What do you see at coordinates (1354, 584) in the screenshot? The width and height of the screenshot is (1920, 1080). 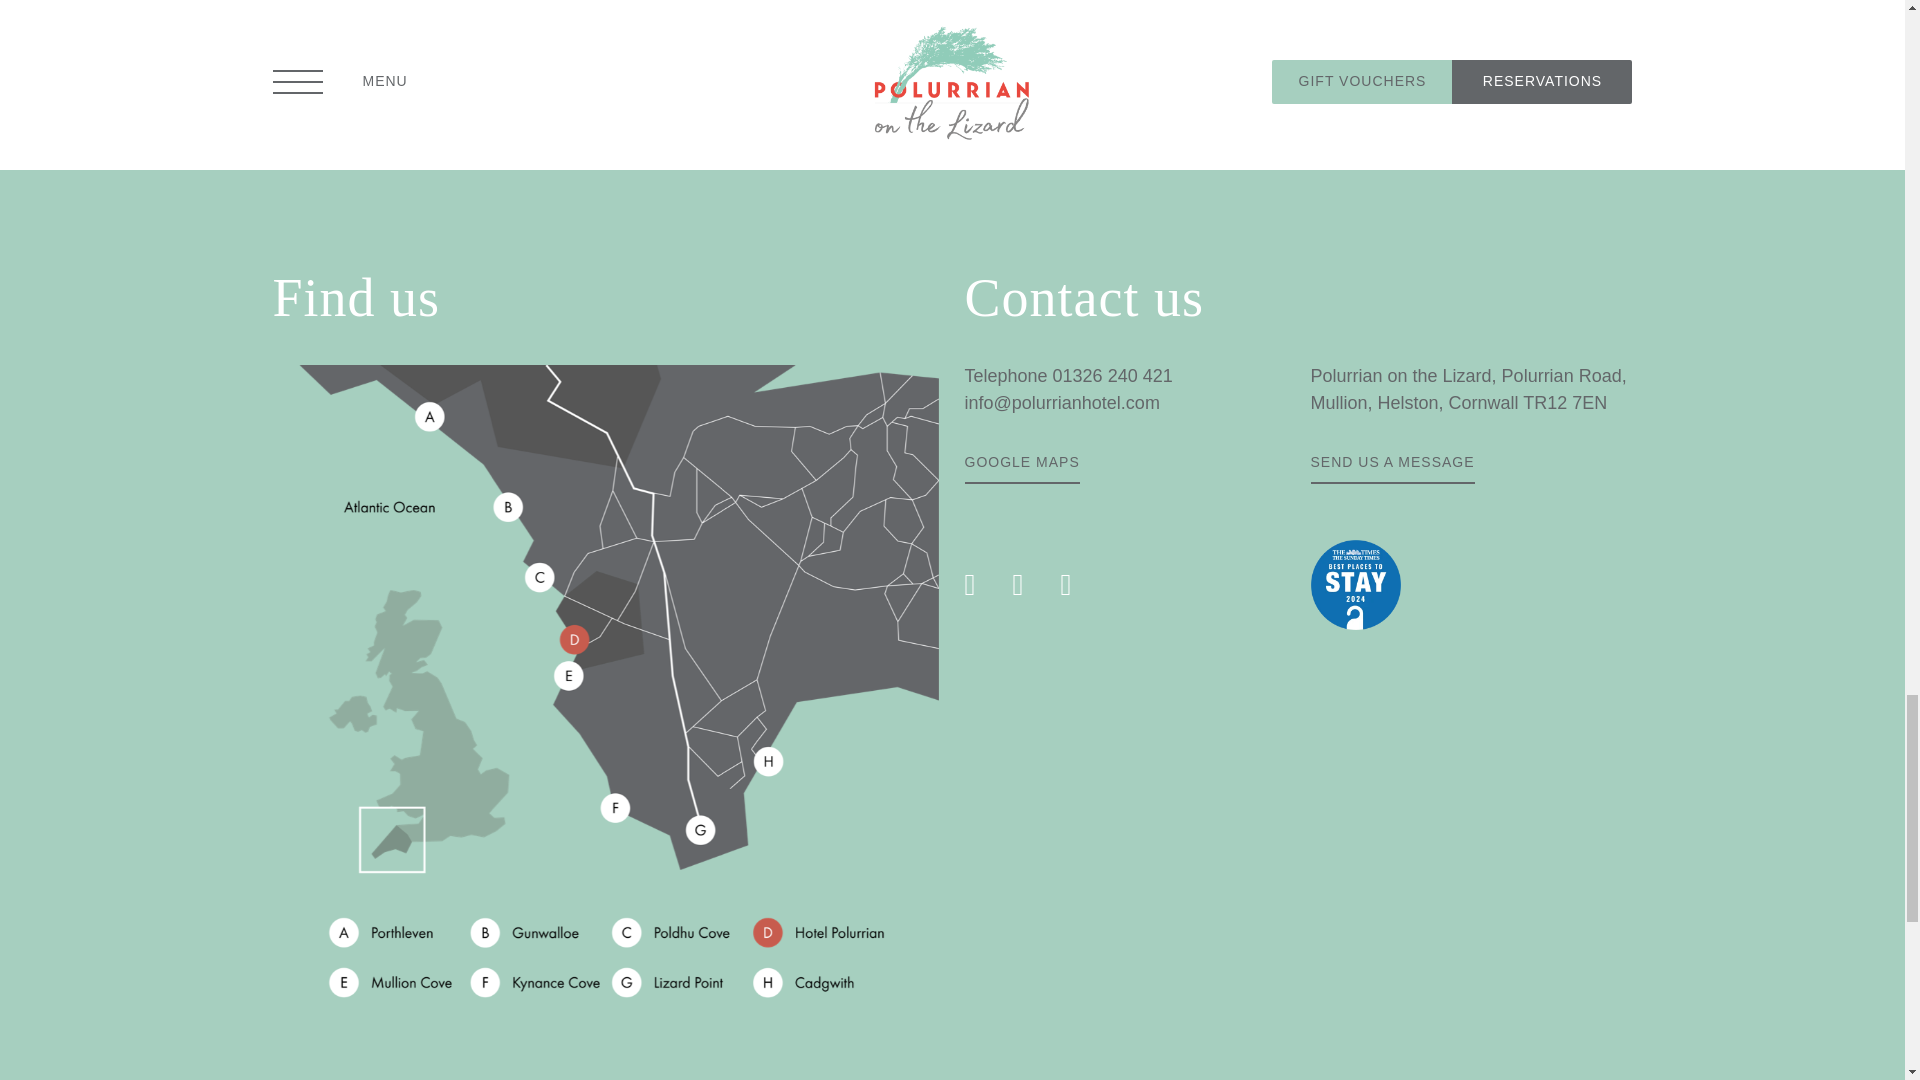 I see `BPTS2024-General` at bounding box center [1354, 584].